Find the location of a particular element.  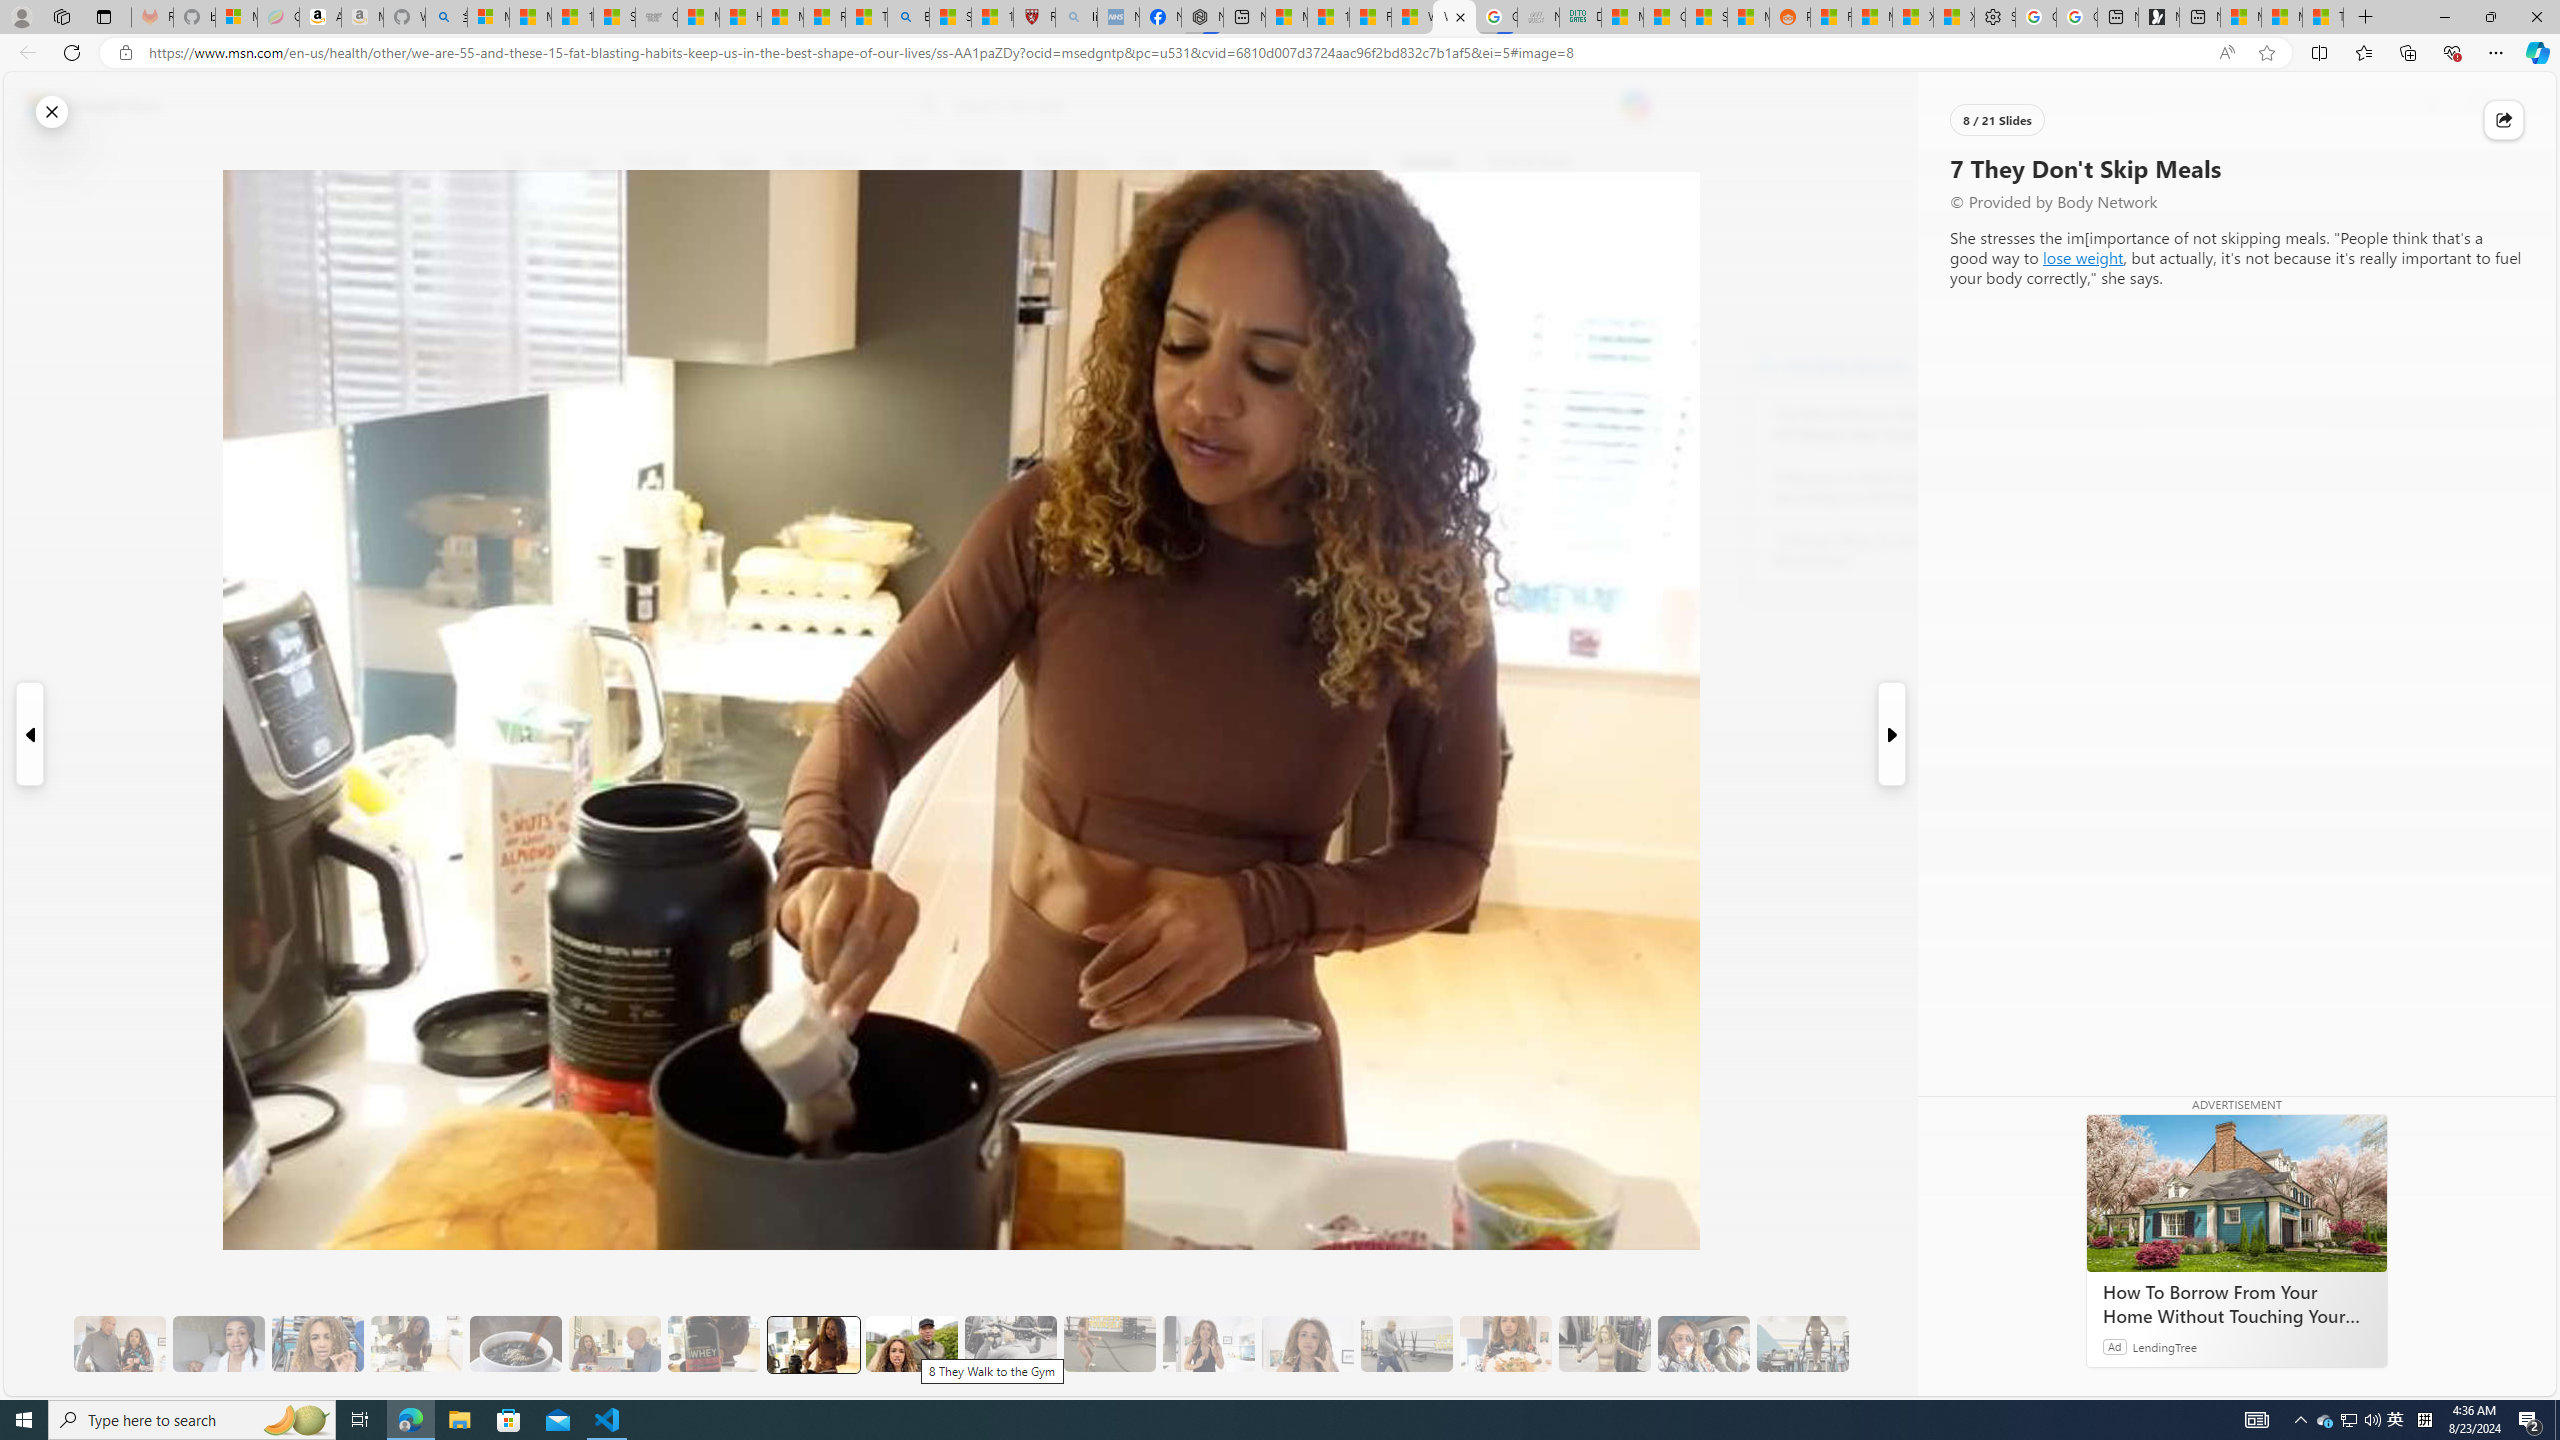

5 She Eats Less Than Her Husband is located at coordinates (614, 1344).